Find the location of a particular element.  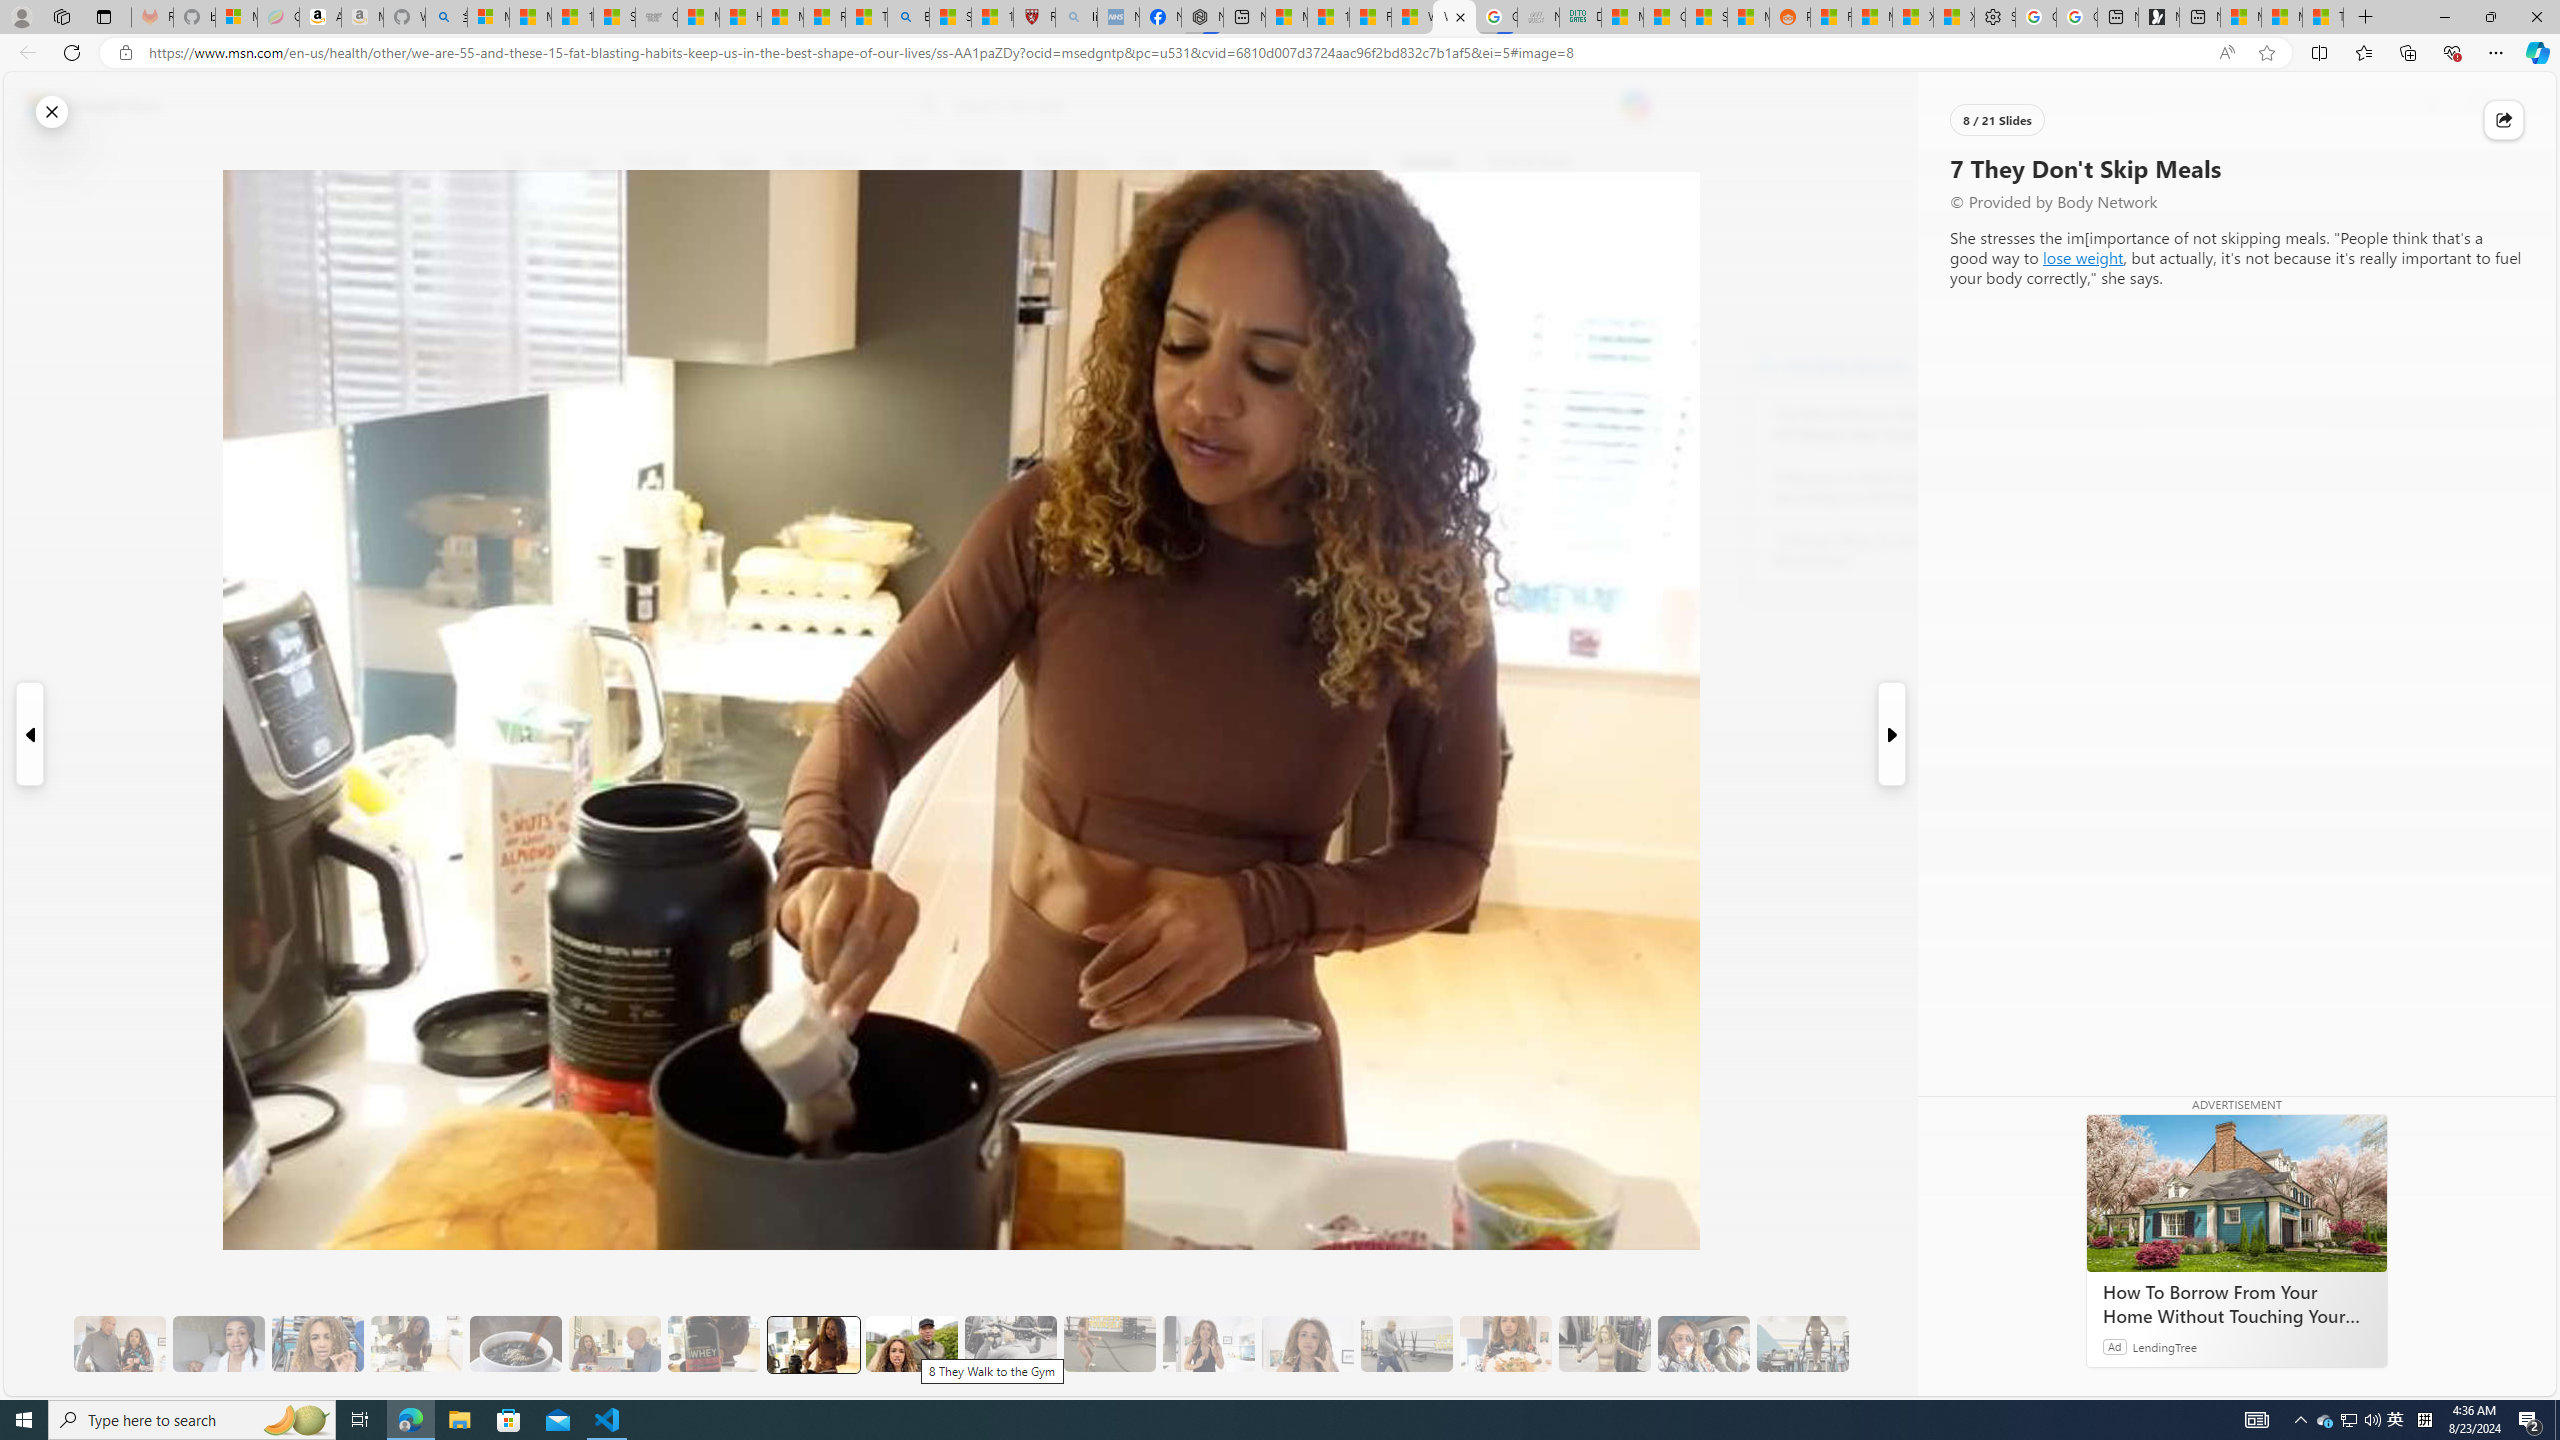

5 She Eats Less Than Her Husband is located at coordinates (614, 1344).